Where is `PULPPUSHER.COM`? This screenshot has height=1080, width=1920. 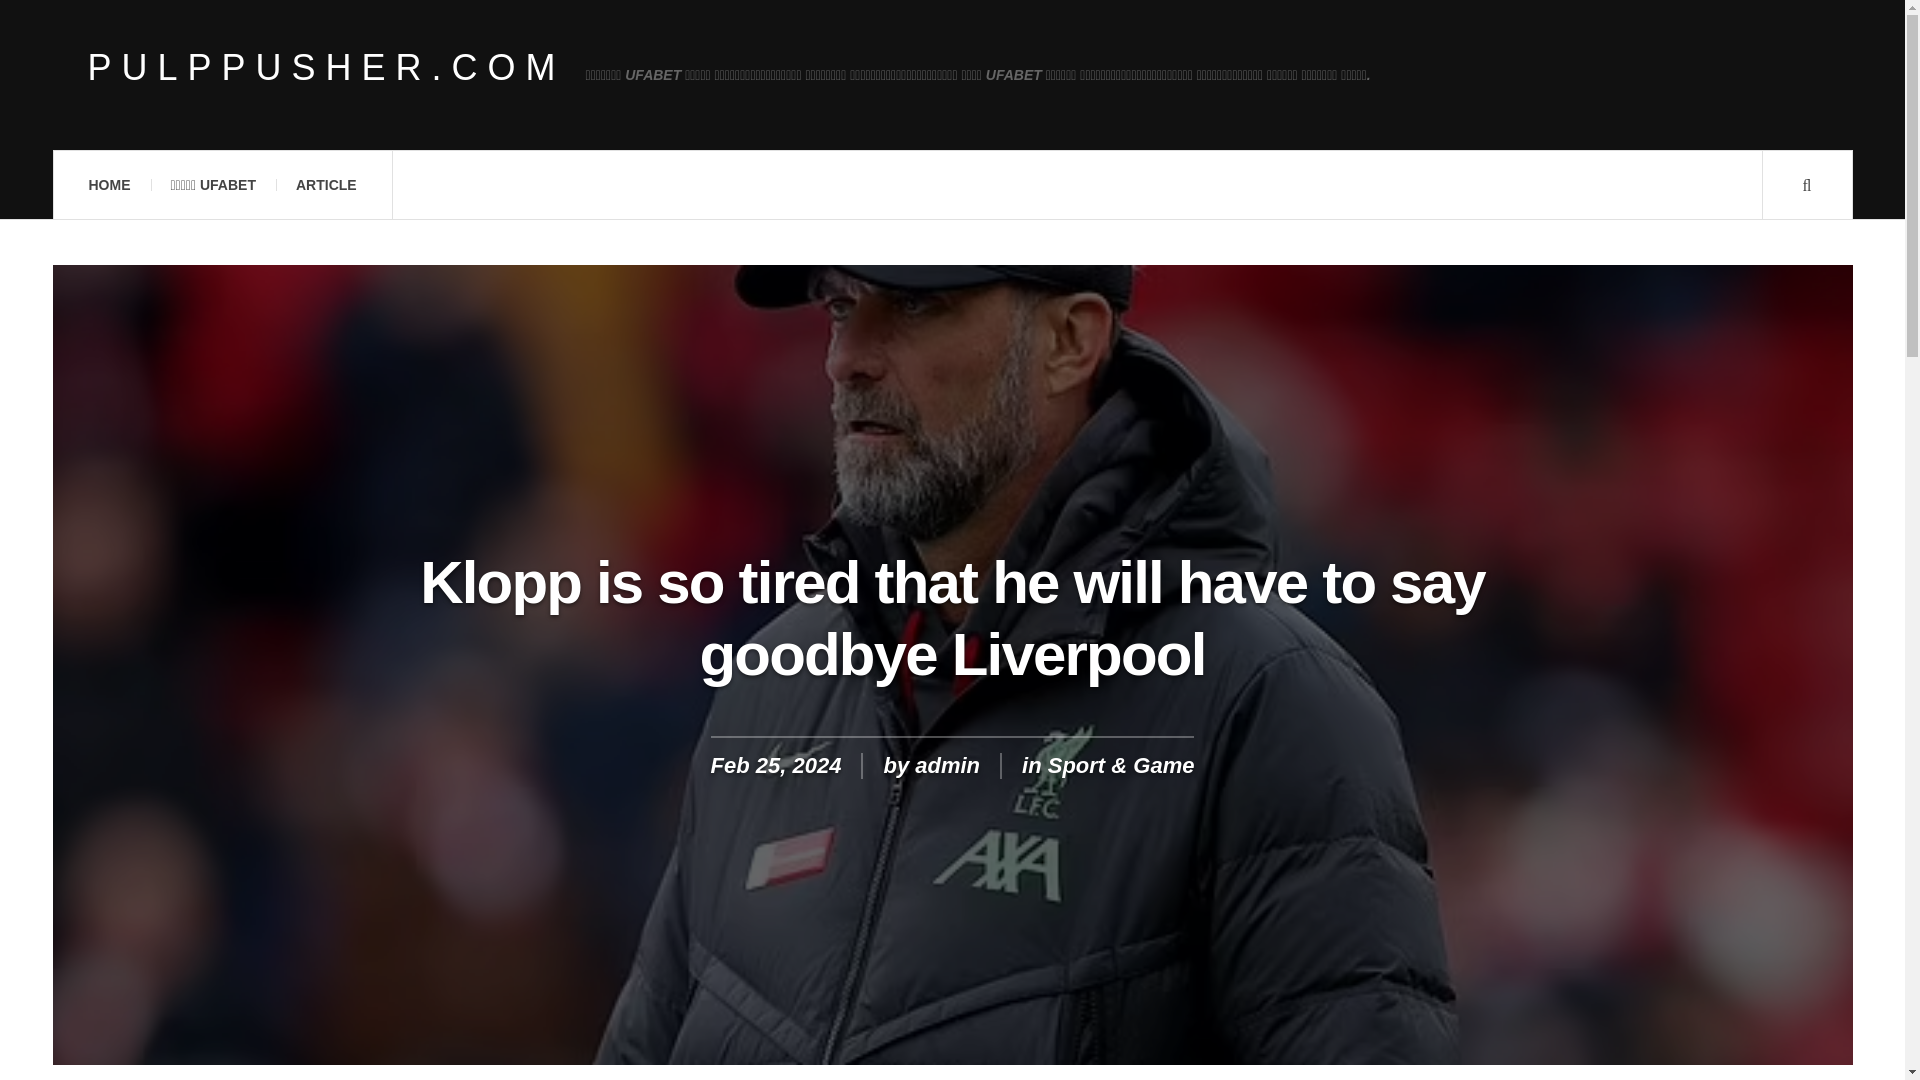 PULPPUSHER.COM is located at coordinates (327, 68).